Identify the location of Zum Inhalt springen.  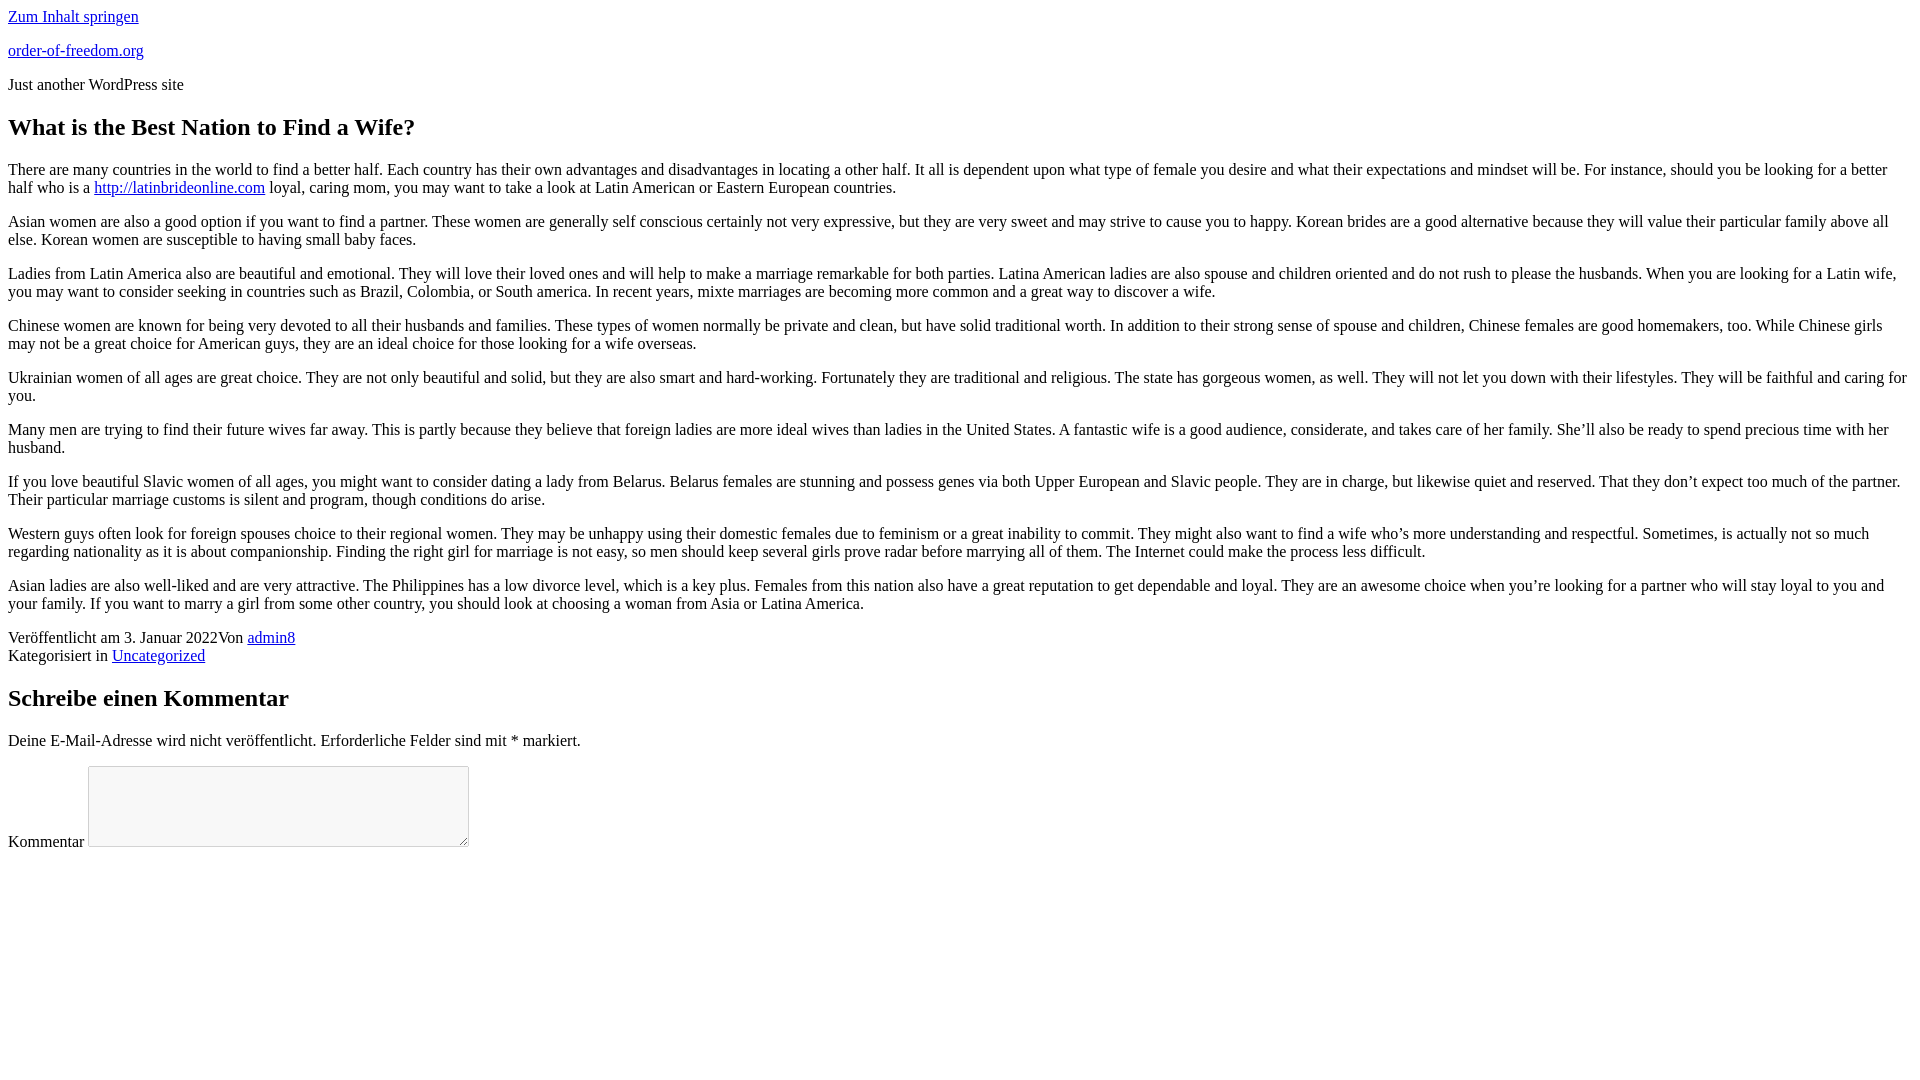
(72, 16).